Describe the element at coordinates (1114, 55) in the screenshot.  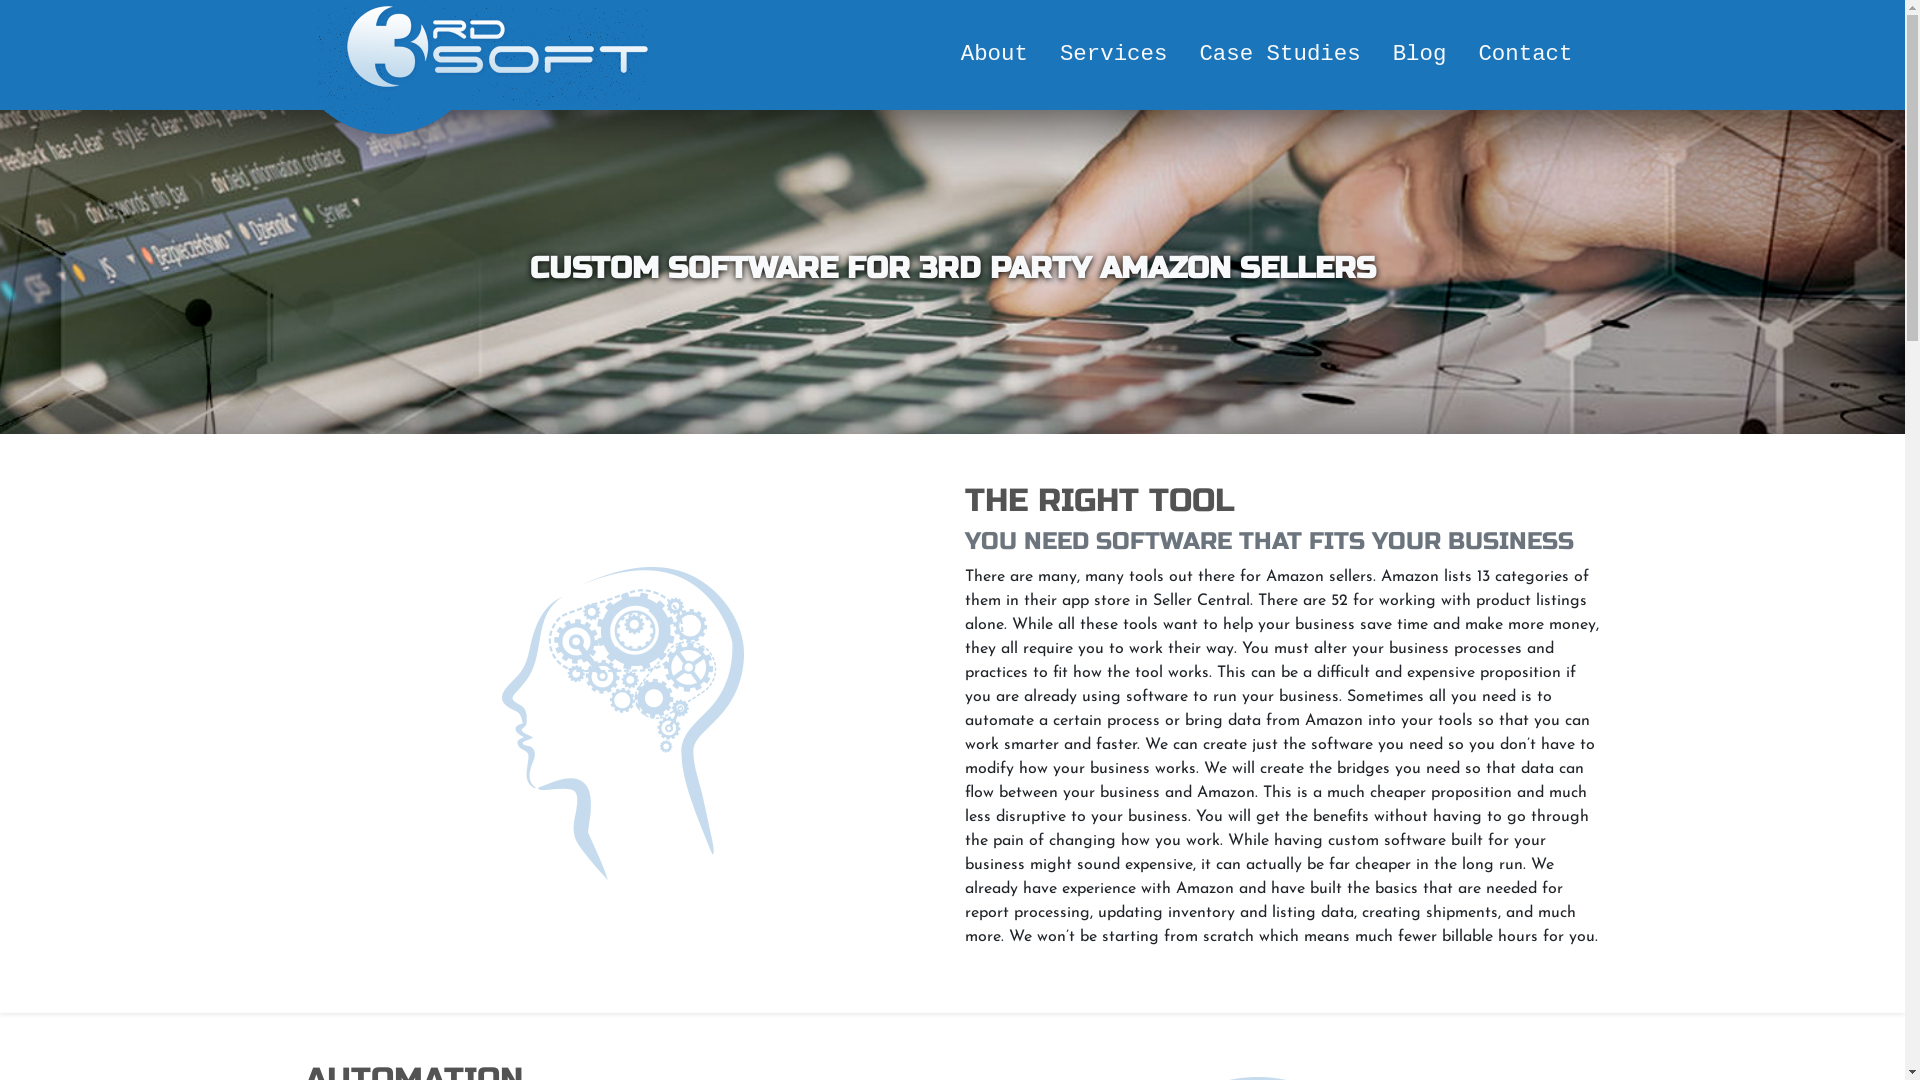
I see `Services` at that location.